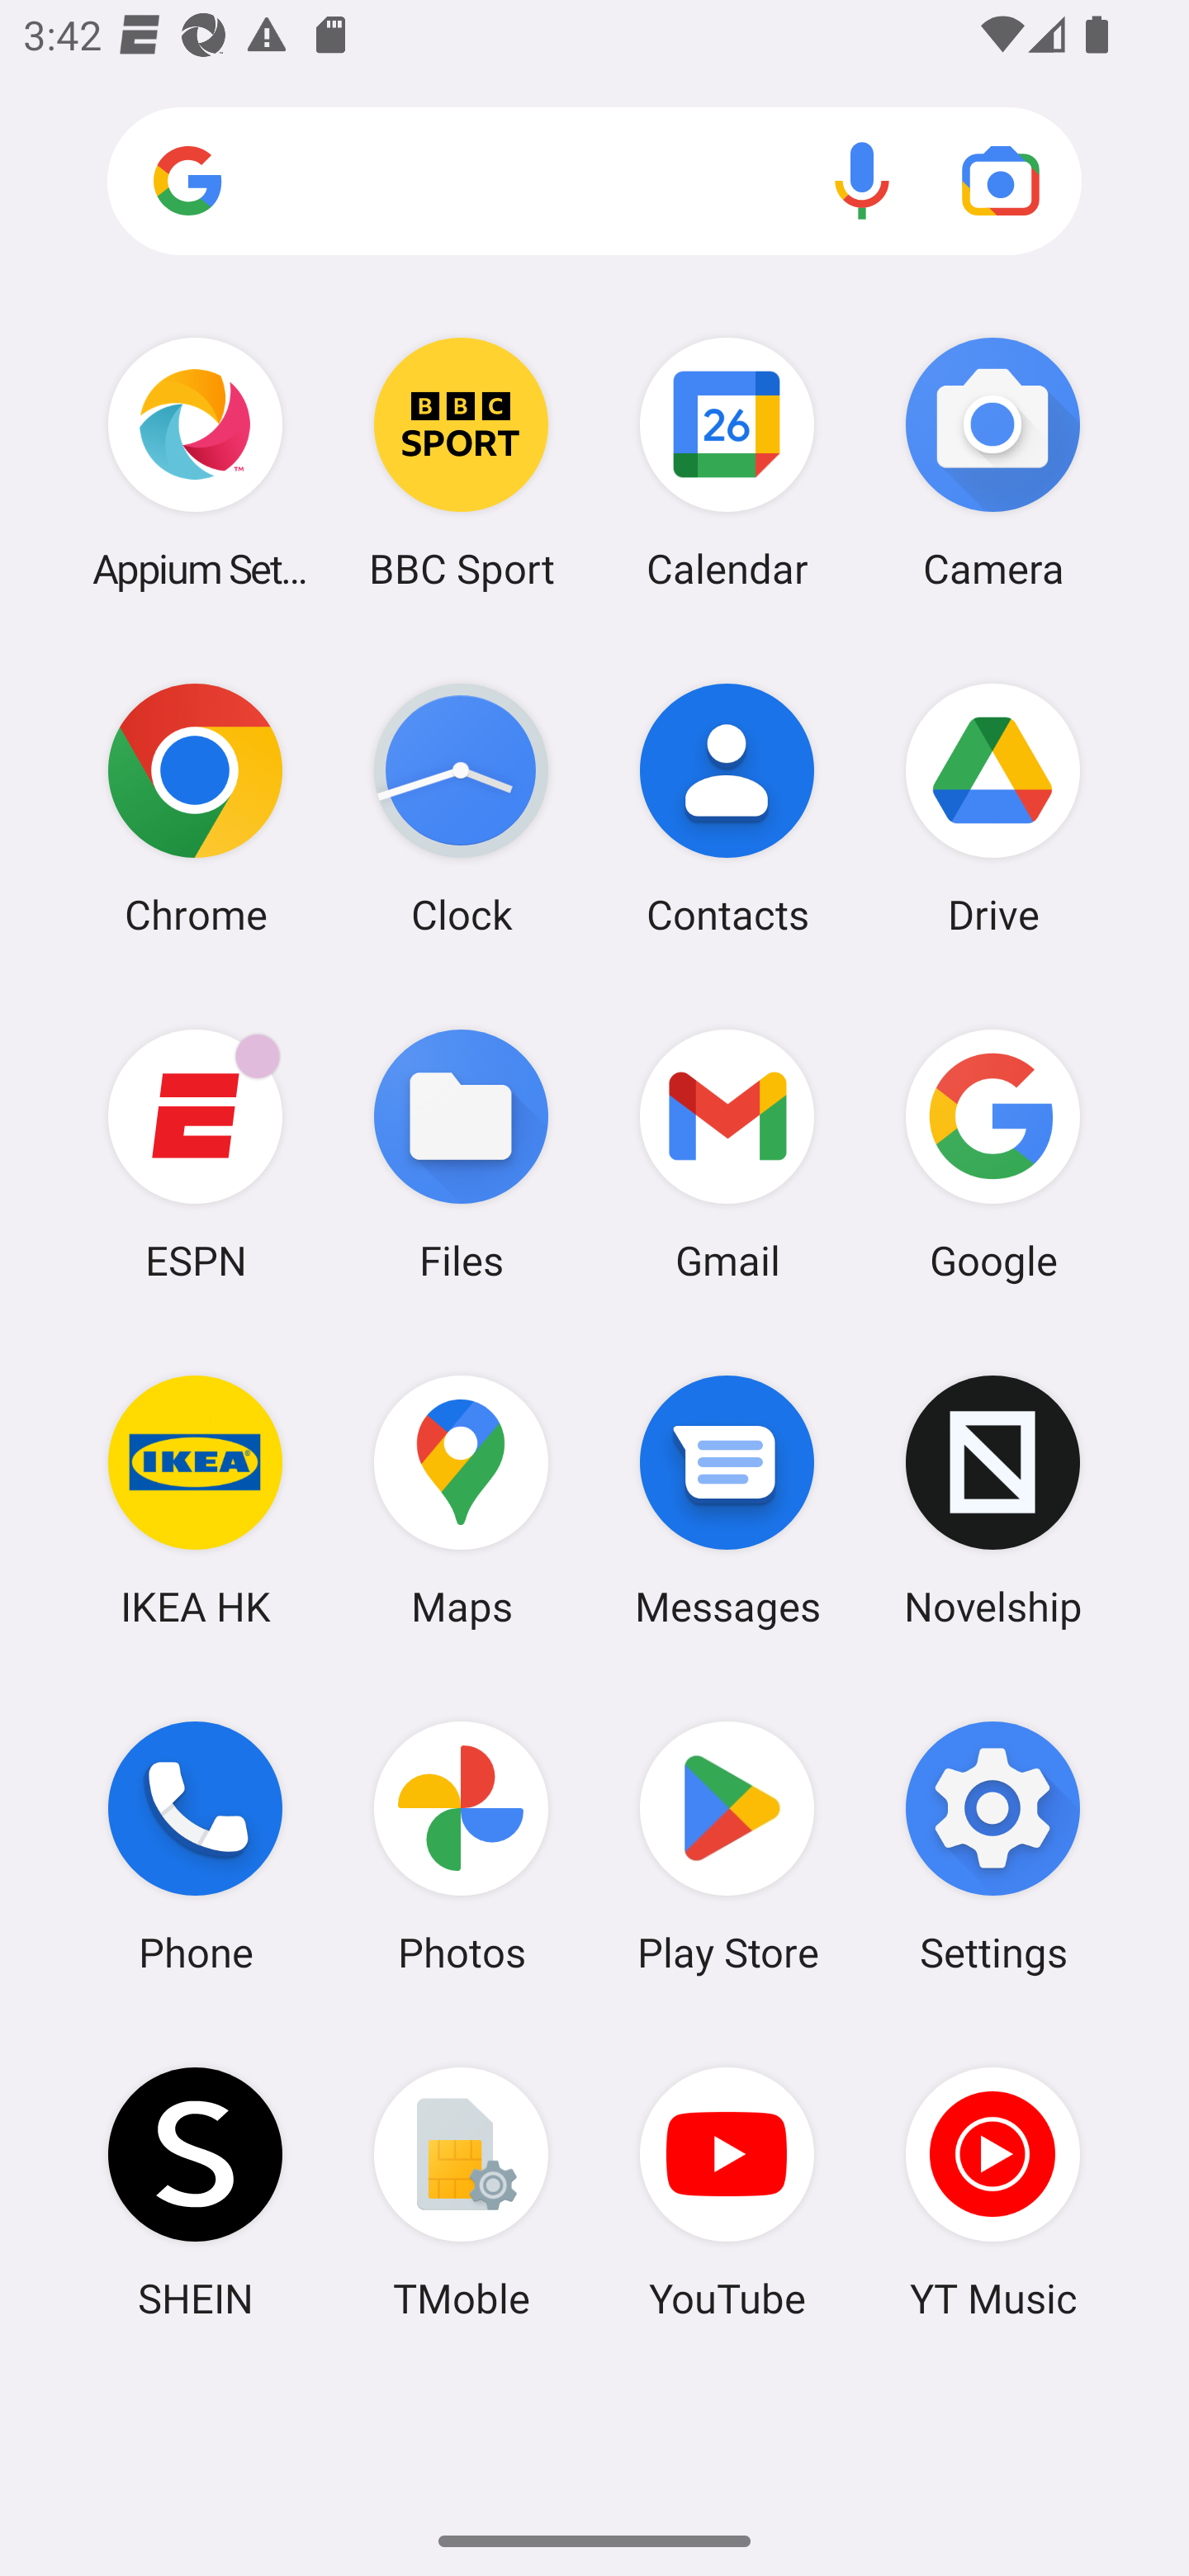  Describe the element at coordinates (862, 180) in the screenshot. I see `Voice search` at that location.